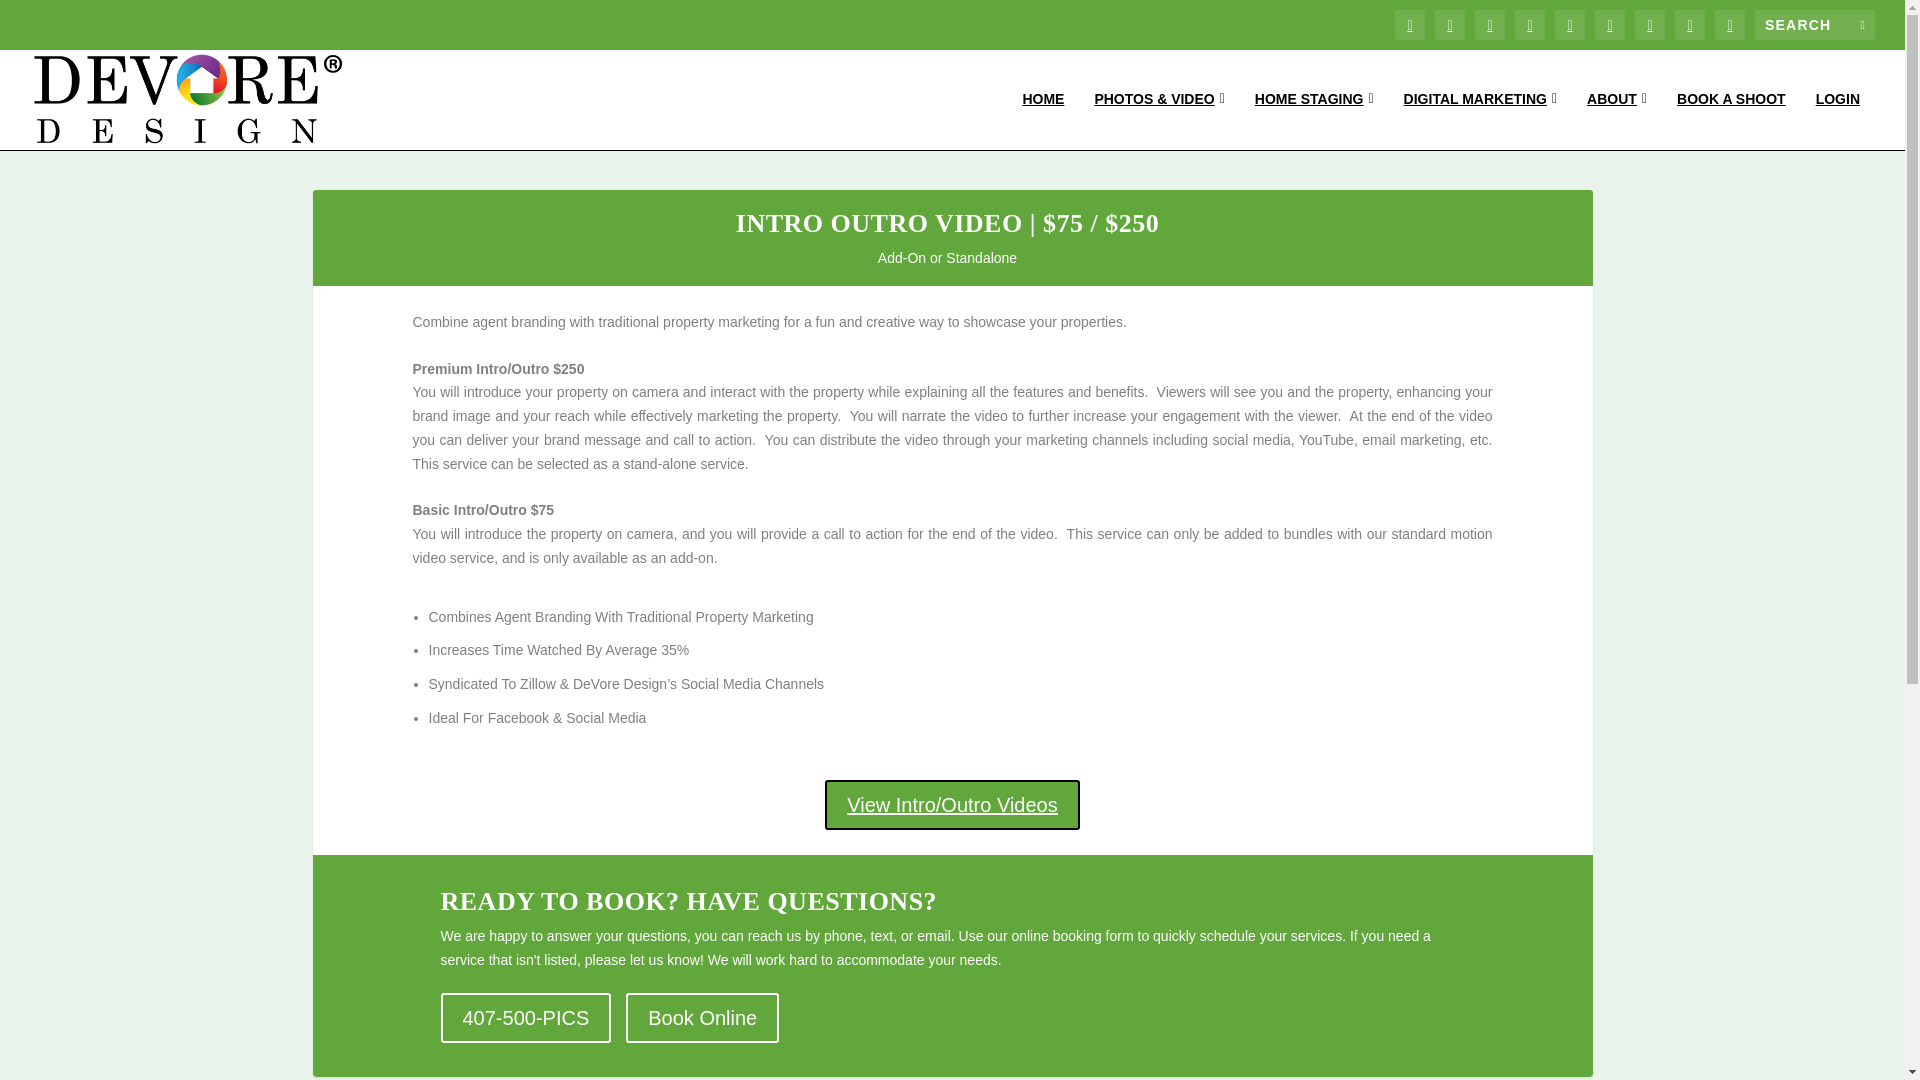 The image size is (1920, 1080). Describe the element at coordinates (1480, 120) in the screenshot. I see `DIGITAL MARKETING` at that location.